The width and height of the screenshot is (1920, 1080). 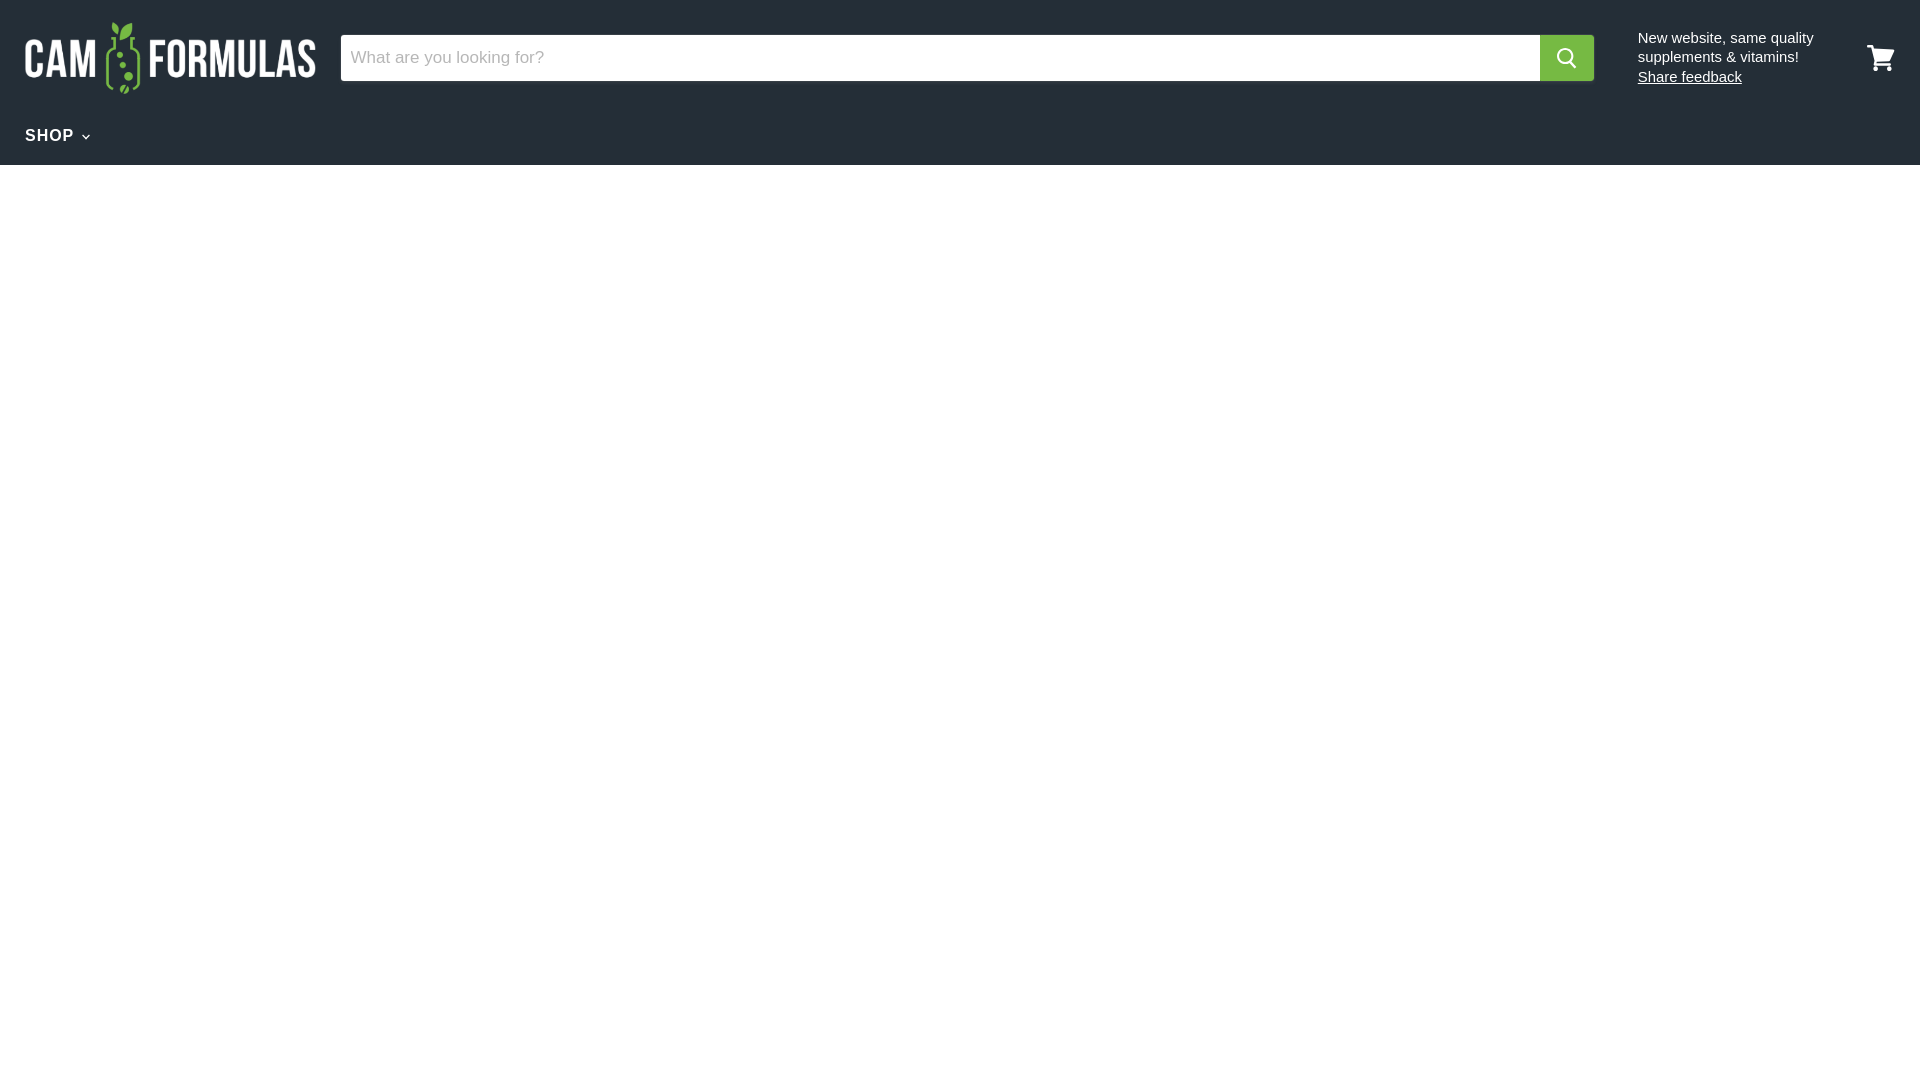 What do you see at coordinates (1689, 77) in the screenshot?
I see `Website Feedback` at bounding box center [1689, 77].